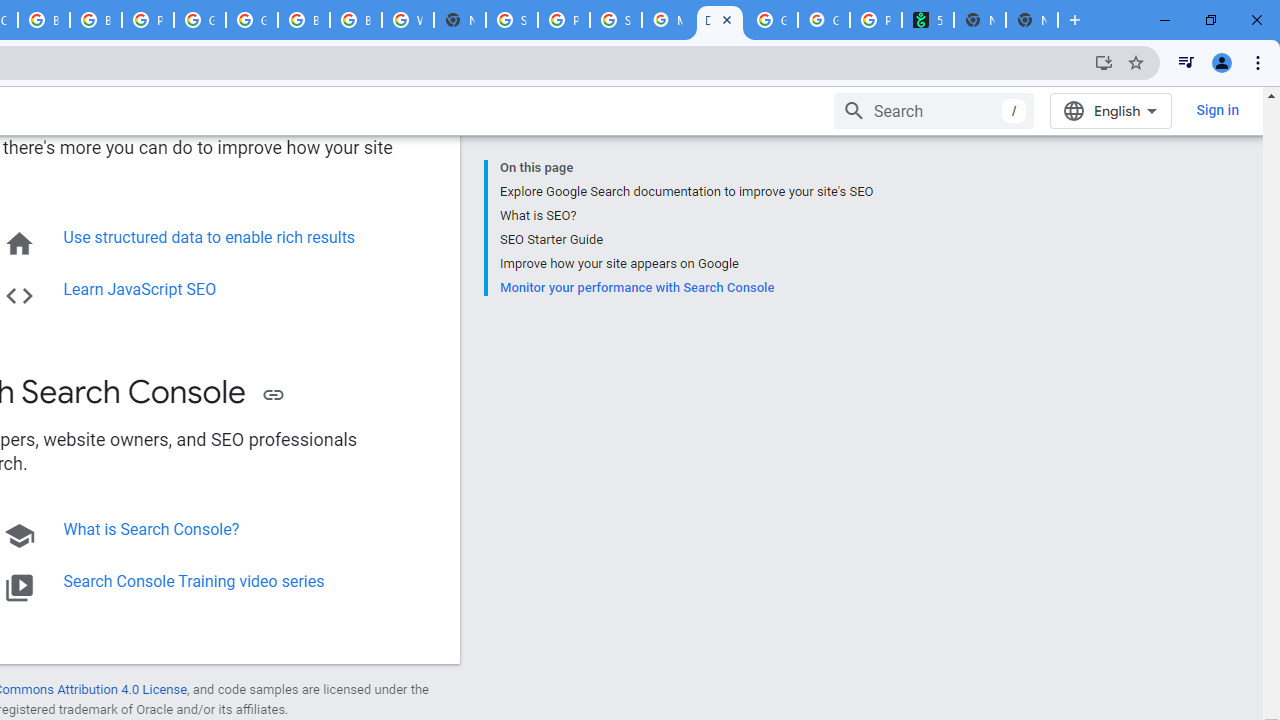  What do you see at coordinates (460, 20) in the screenshot?
I see `New Tab` at bounding box center [460, 20].